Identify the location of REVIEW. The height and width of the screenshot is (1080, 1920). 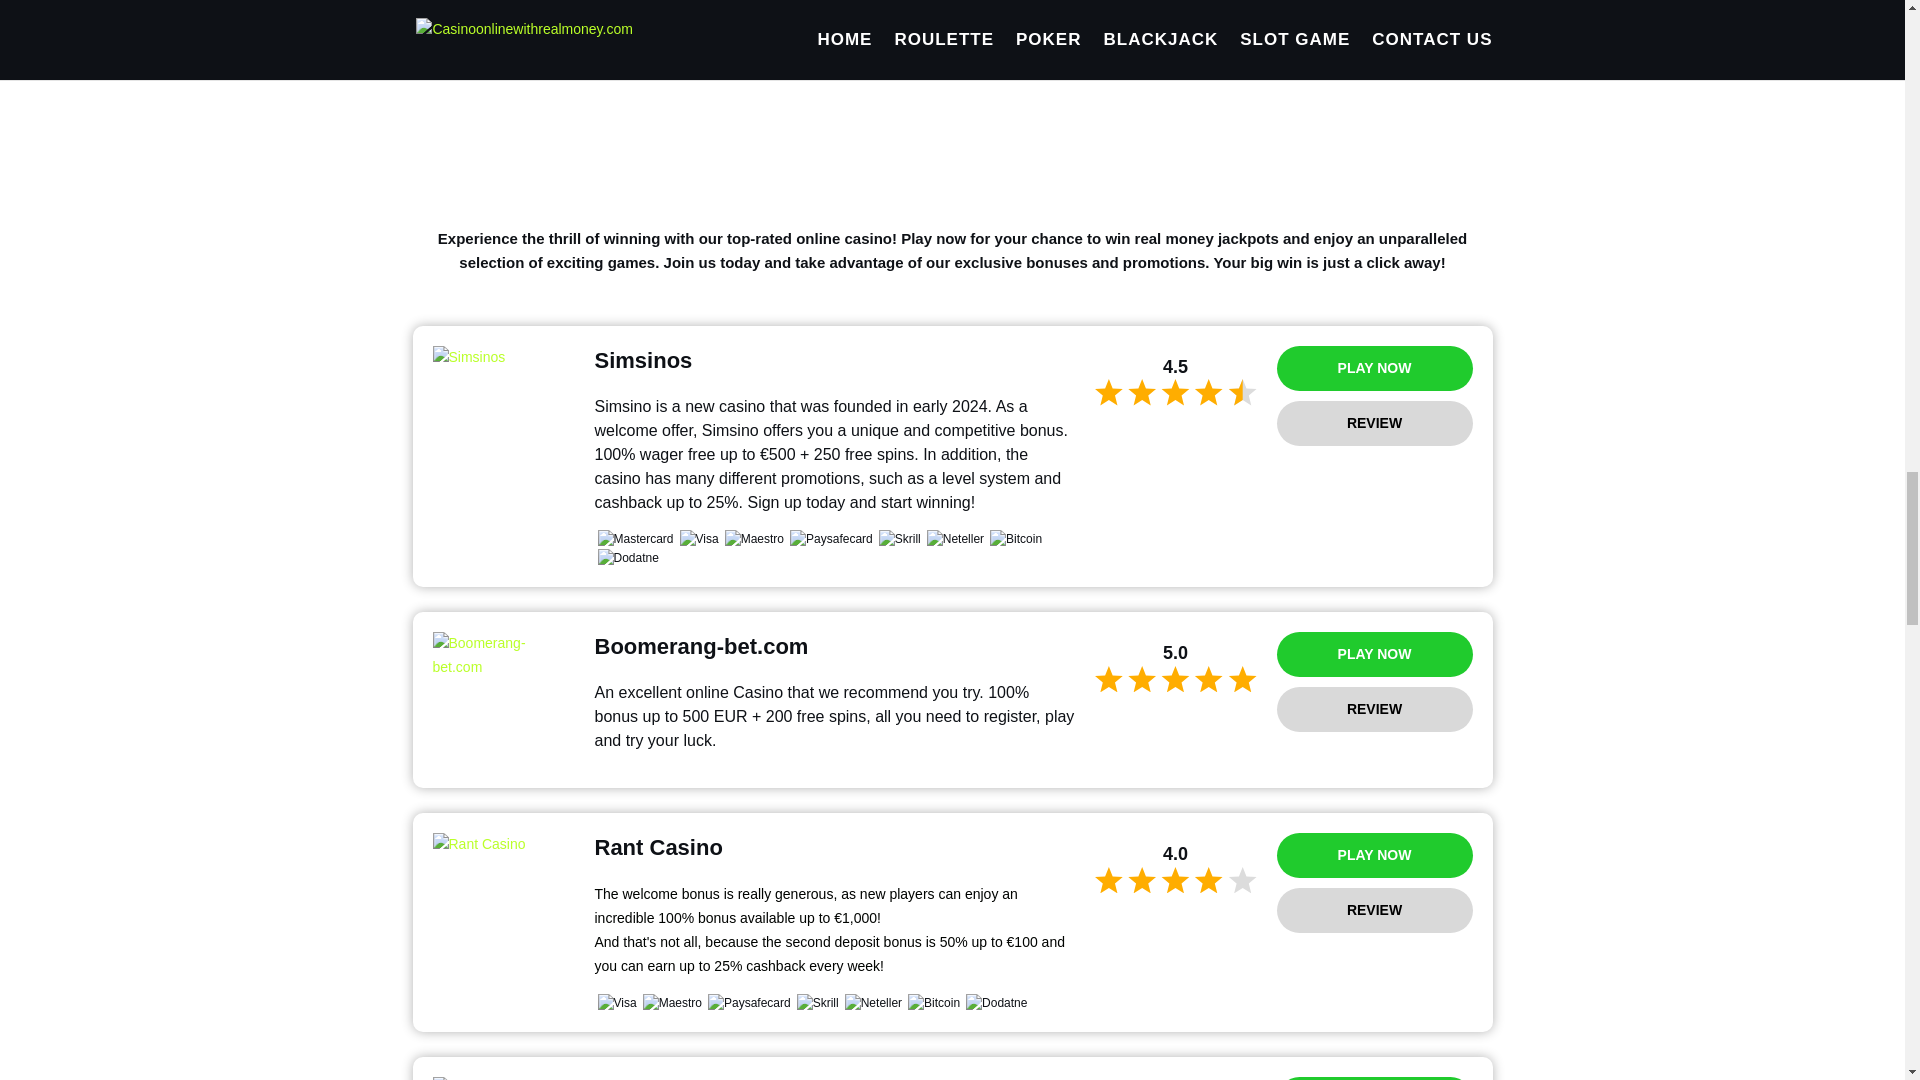
(1374, 910).